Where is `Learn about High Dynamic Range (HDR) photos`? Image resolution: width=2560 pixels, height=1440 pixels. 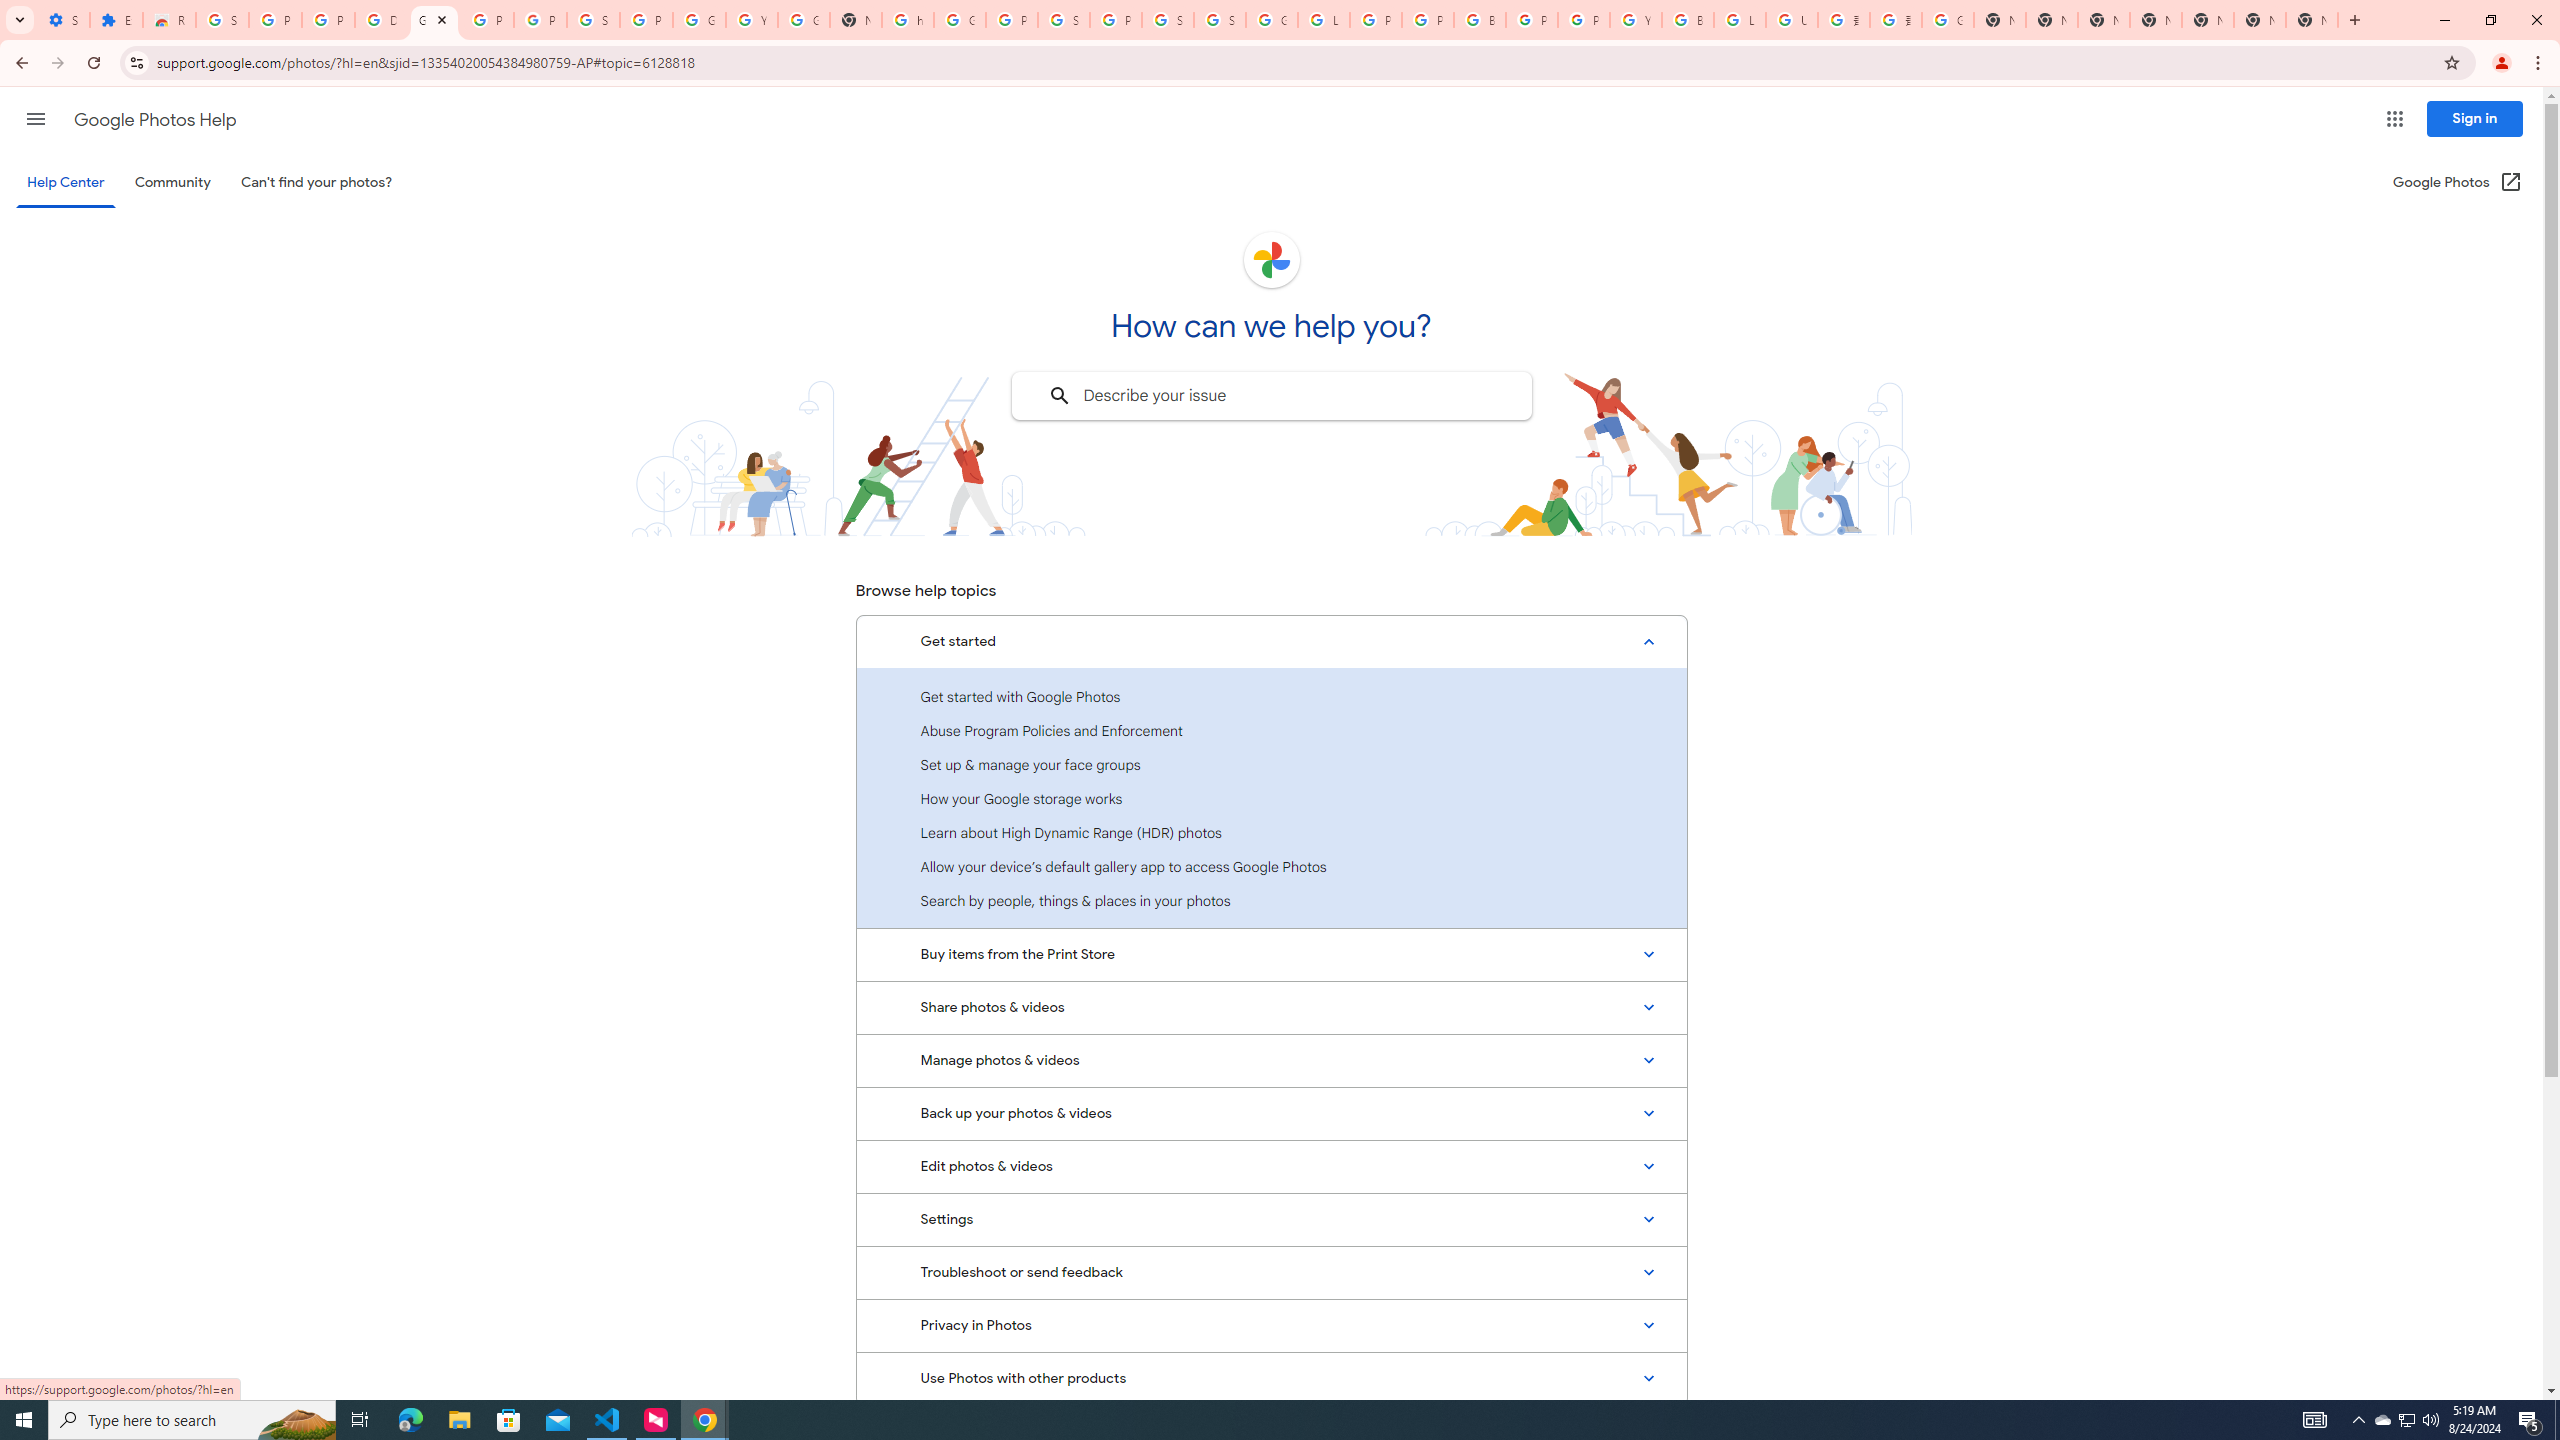 Learn about High Dynamic Range (HDR) photos is located at coordinates (1271, 832).